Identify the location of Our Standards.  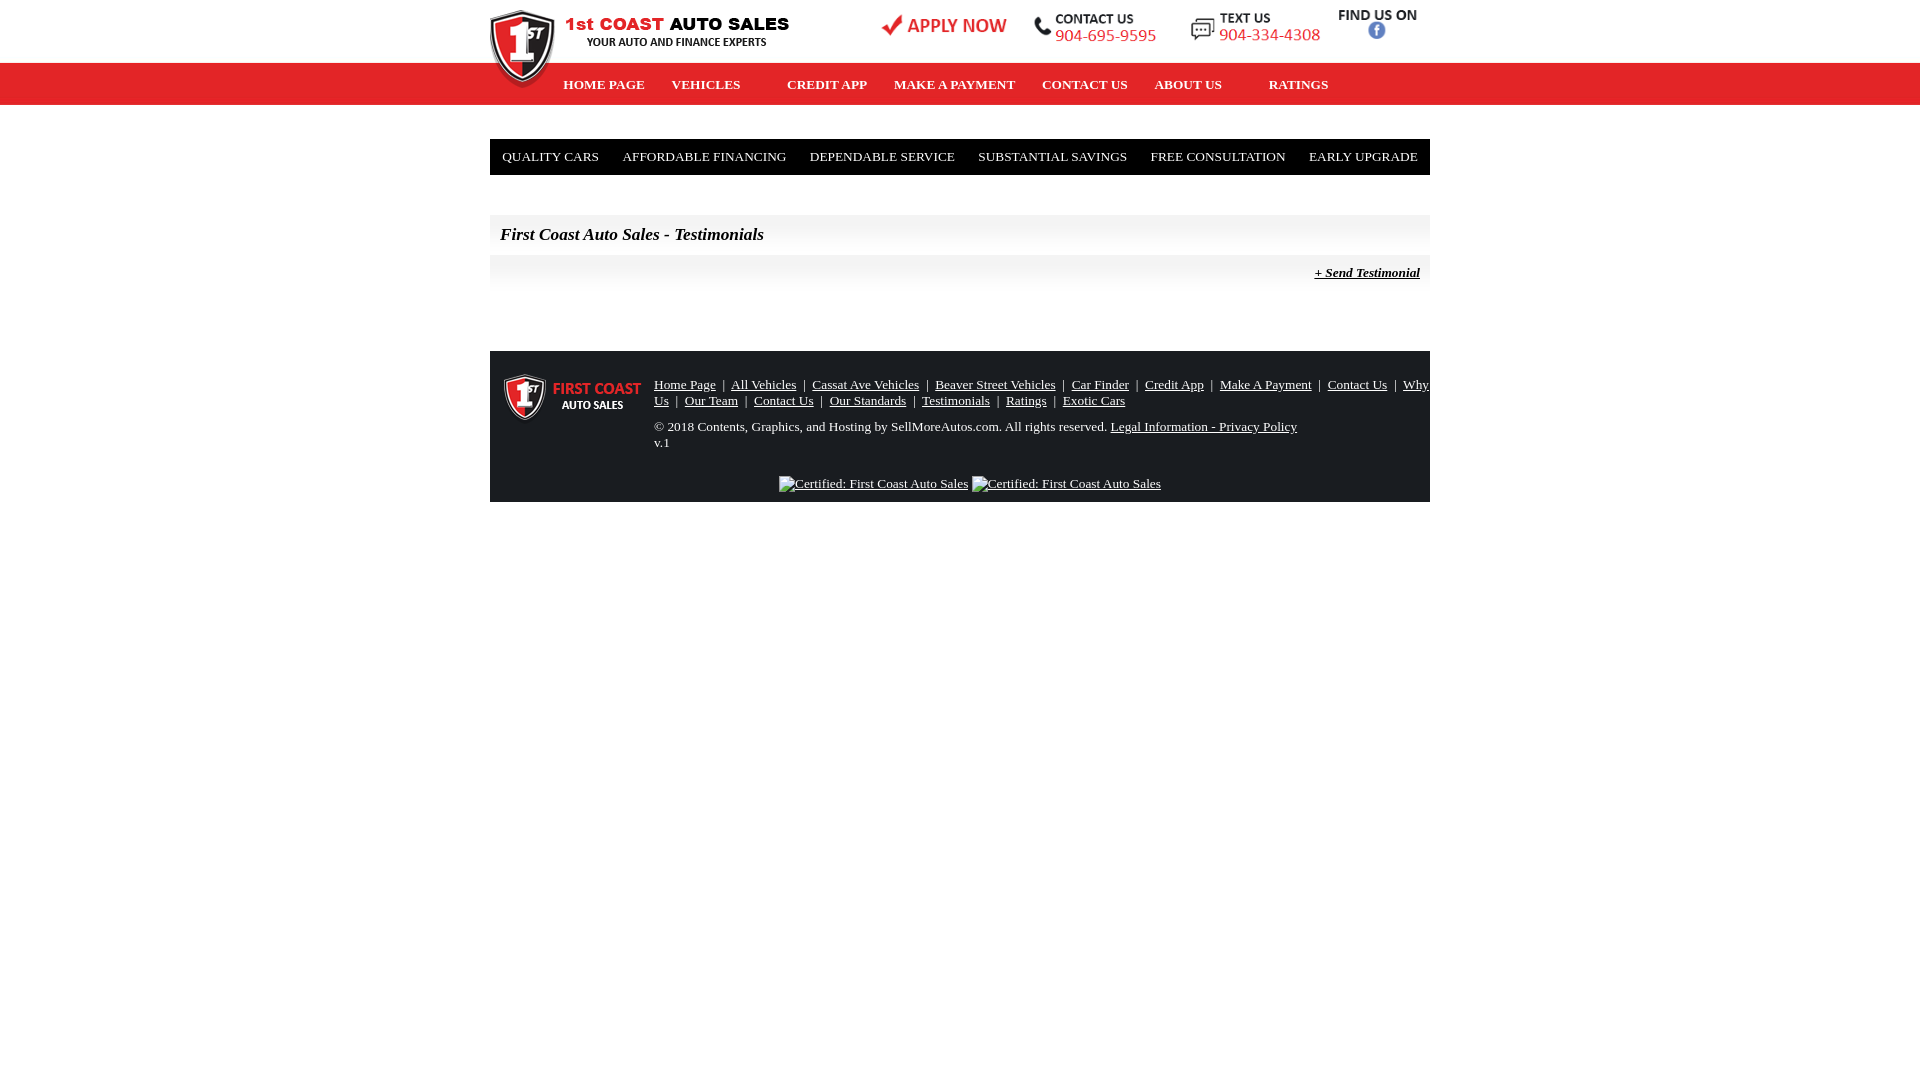
(868, 400).